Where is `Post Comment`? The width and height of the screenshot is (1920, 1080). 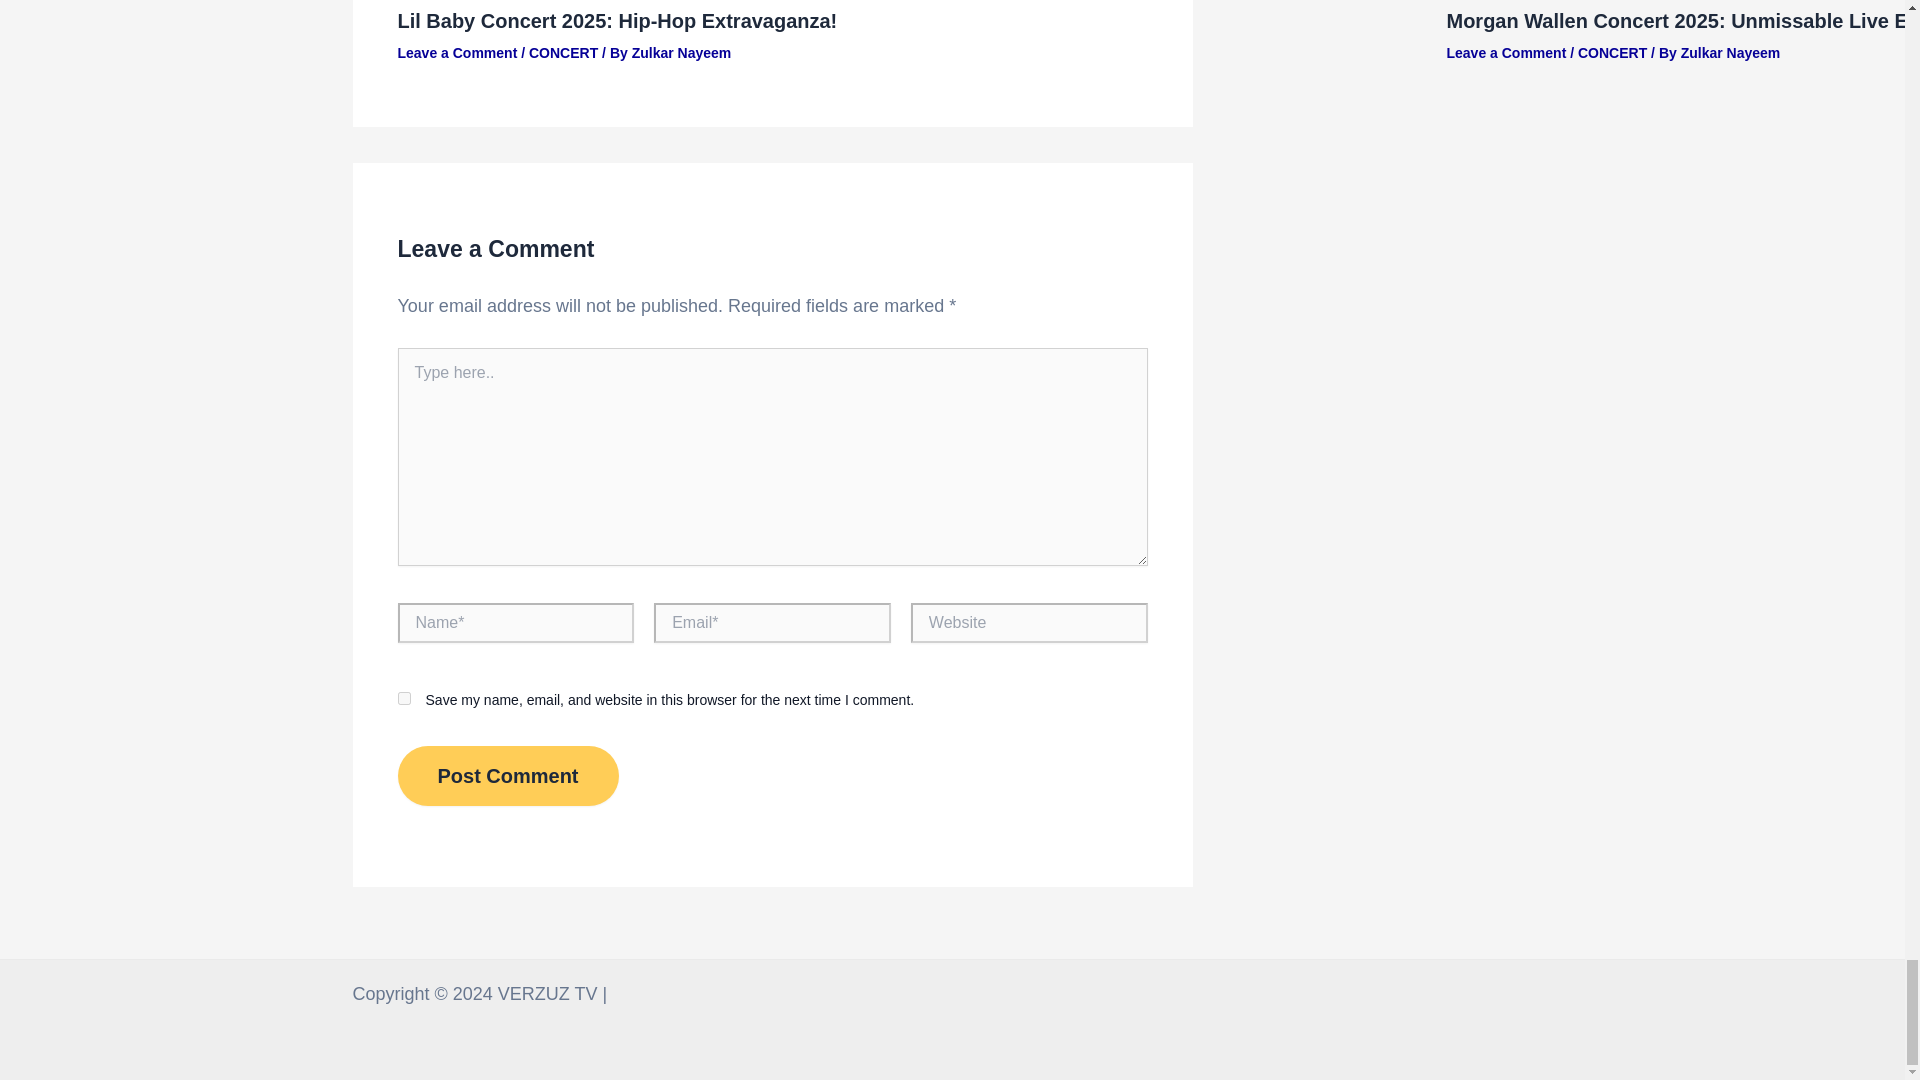 Post Comment is located at coordinates (508, 776).